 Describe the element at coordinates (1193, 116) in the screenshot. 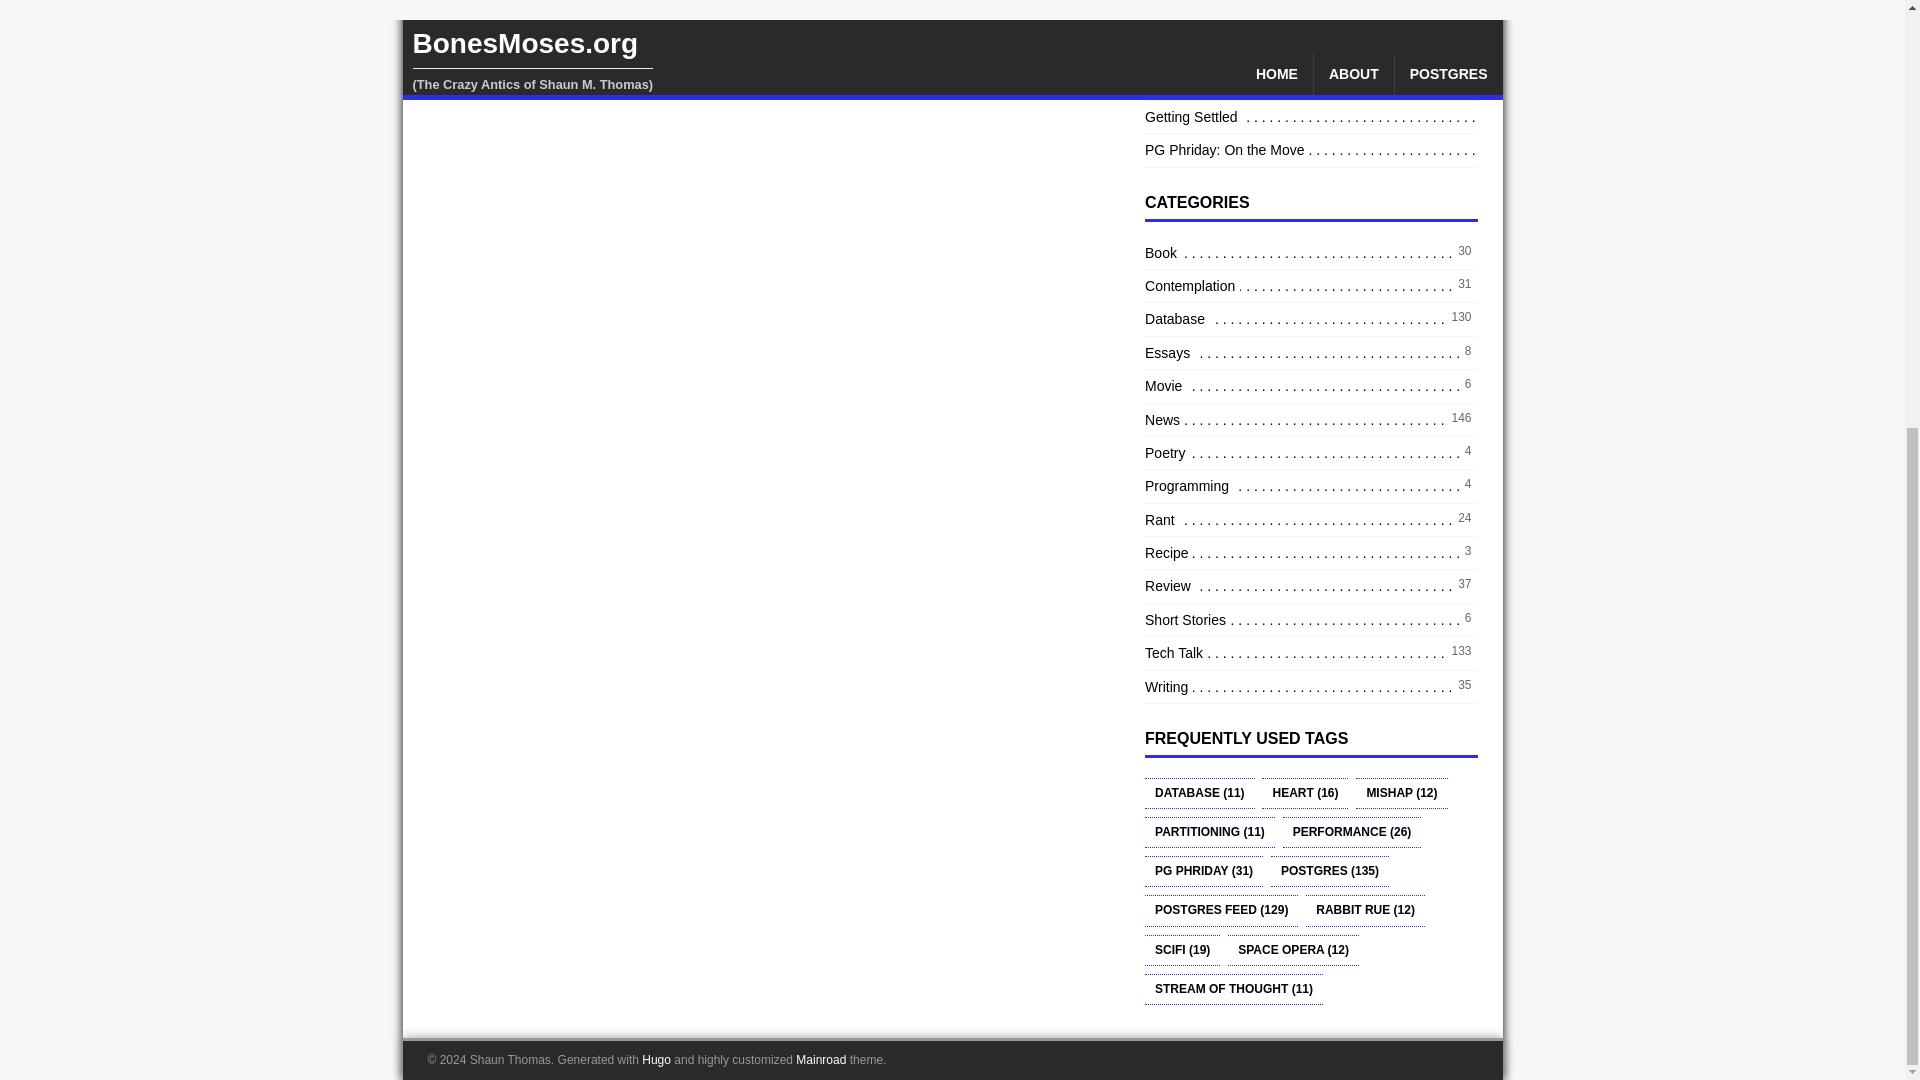

I see `Getting Settled` at that location.